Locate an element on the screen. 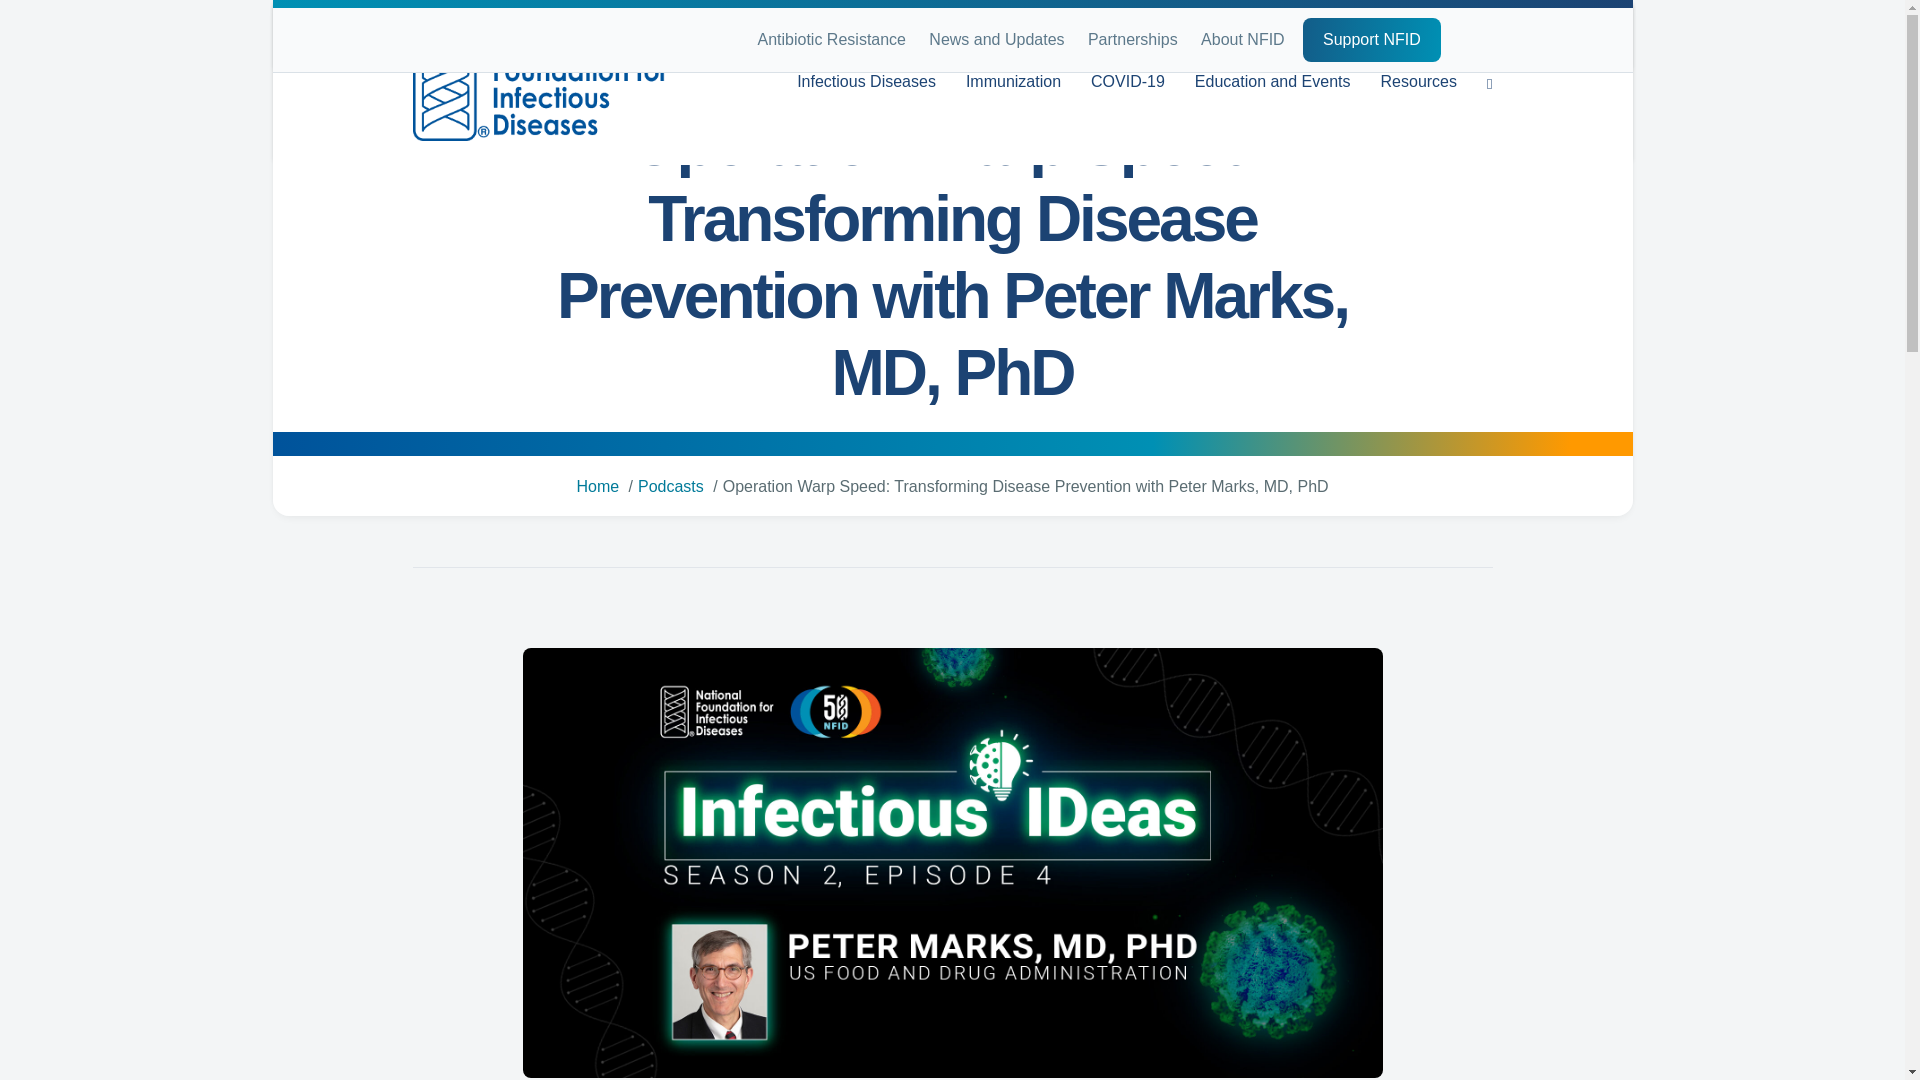 The height and width of the screenshot is (1080, 1920). Global Switch is located at coordinates (1492, 43).